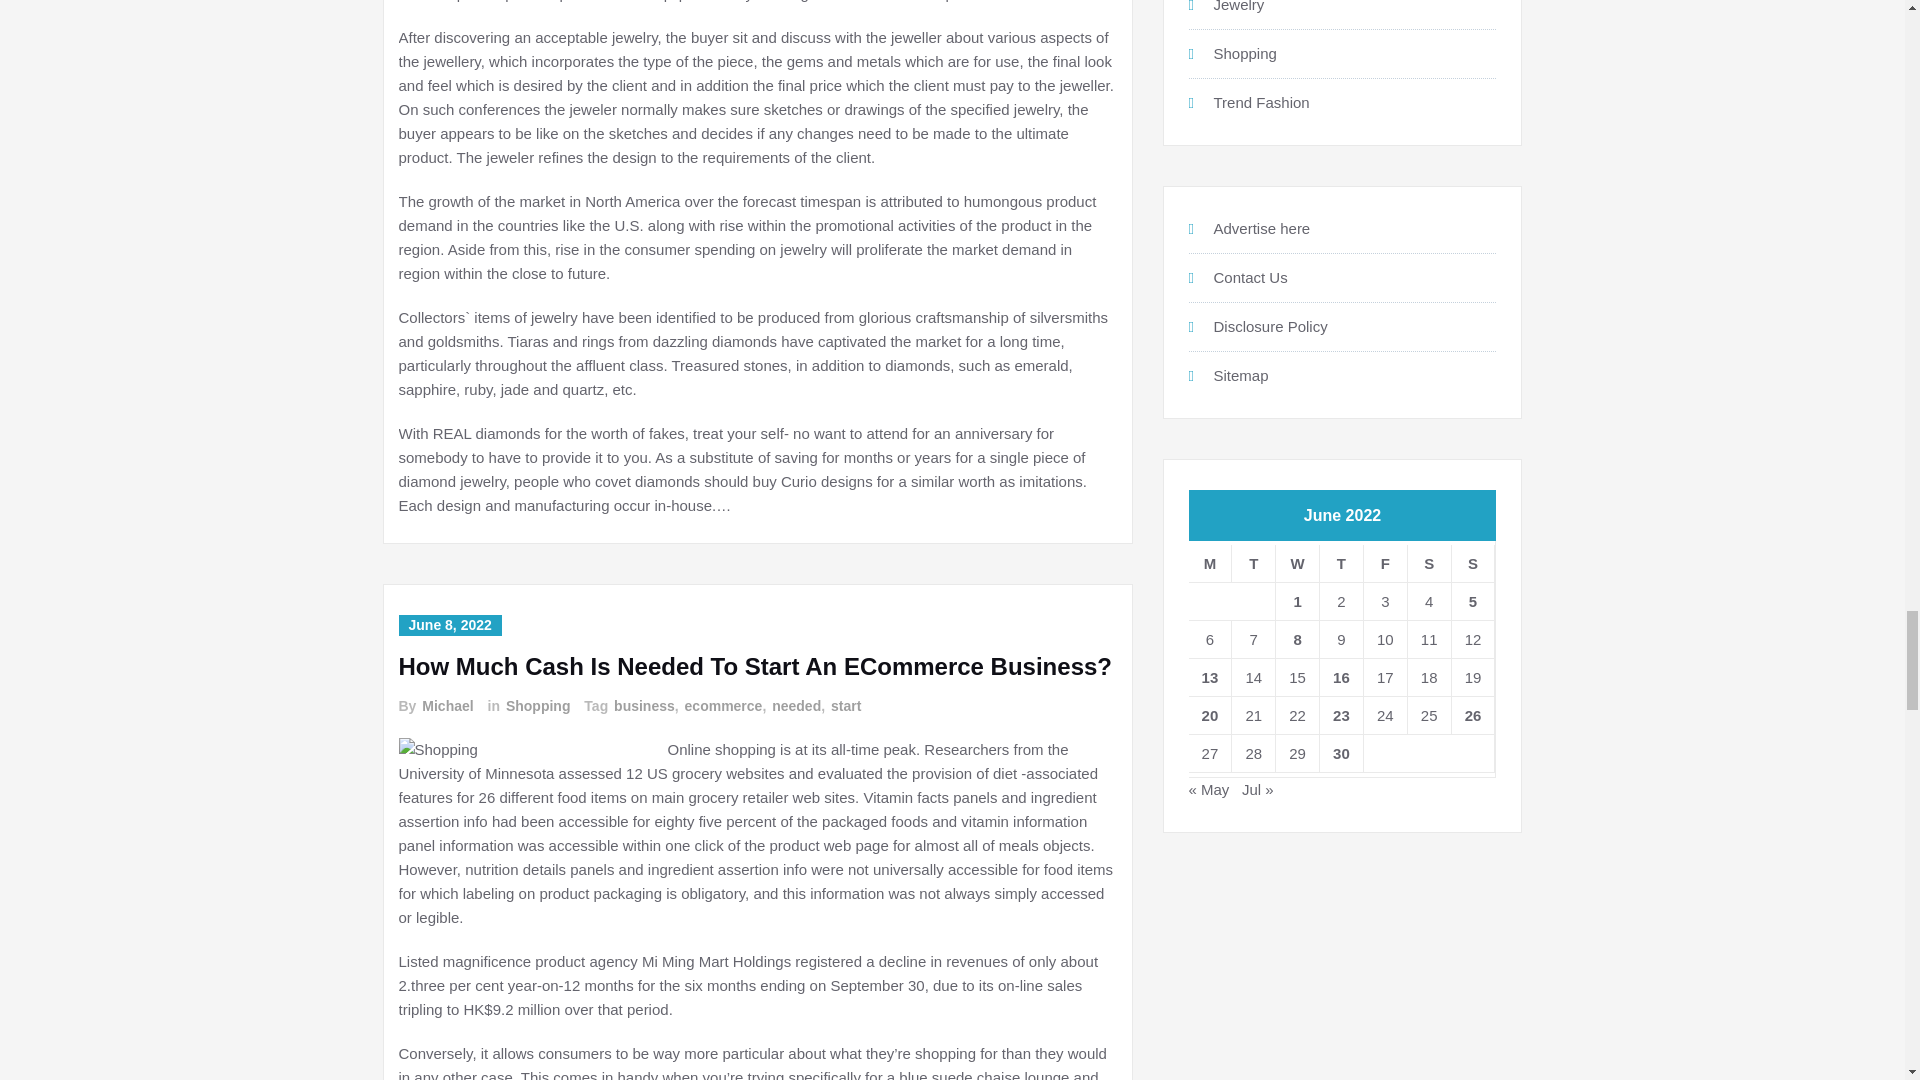  I want to click on Tuesday, so click(1254, 564).